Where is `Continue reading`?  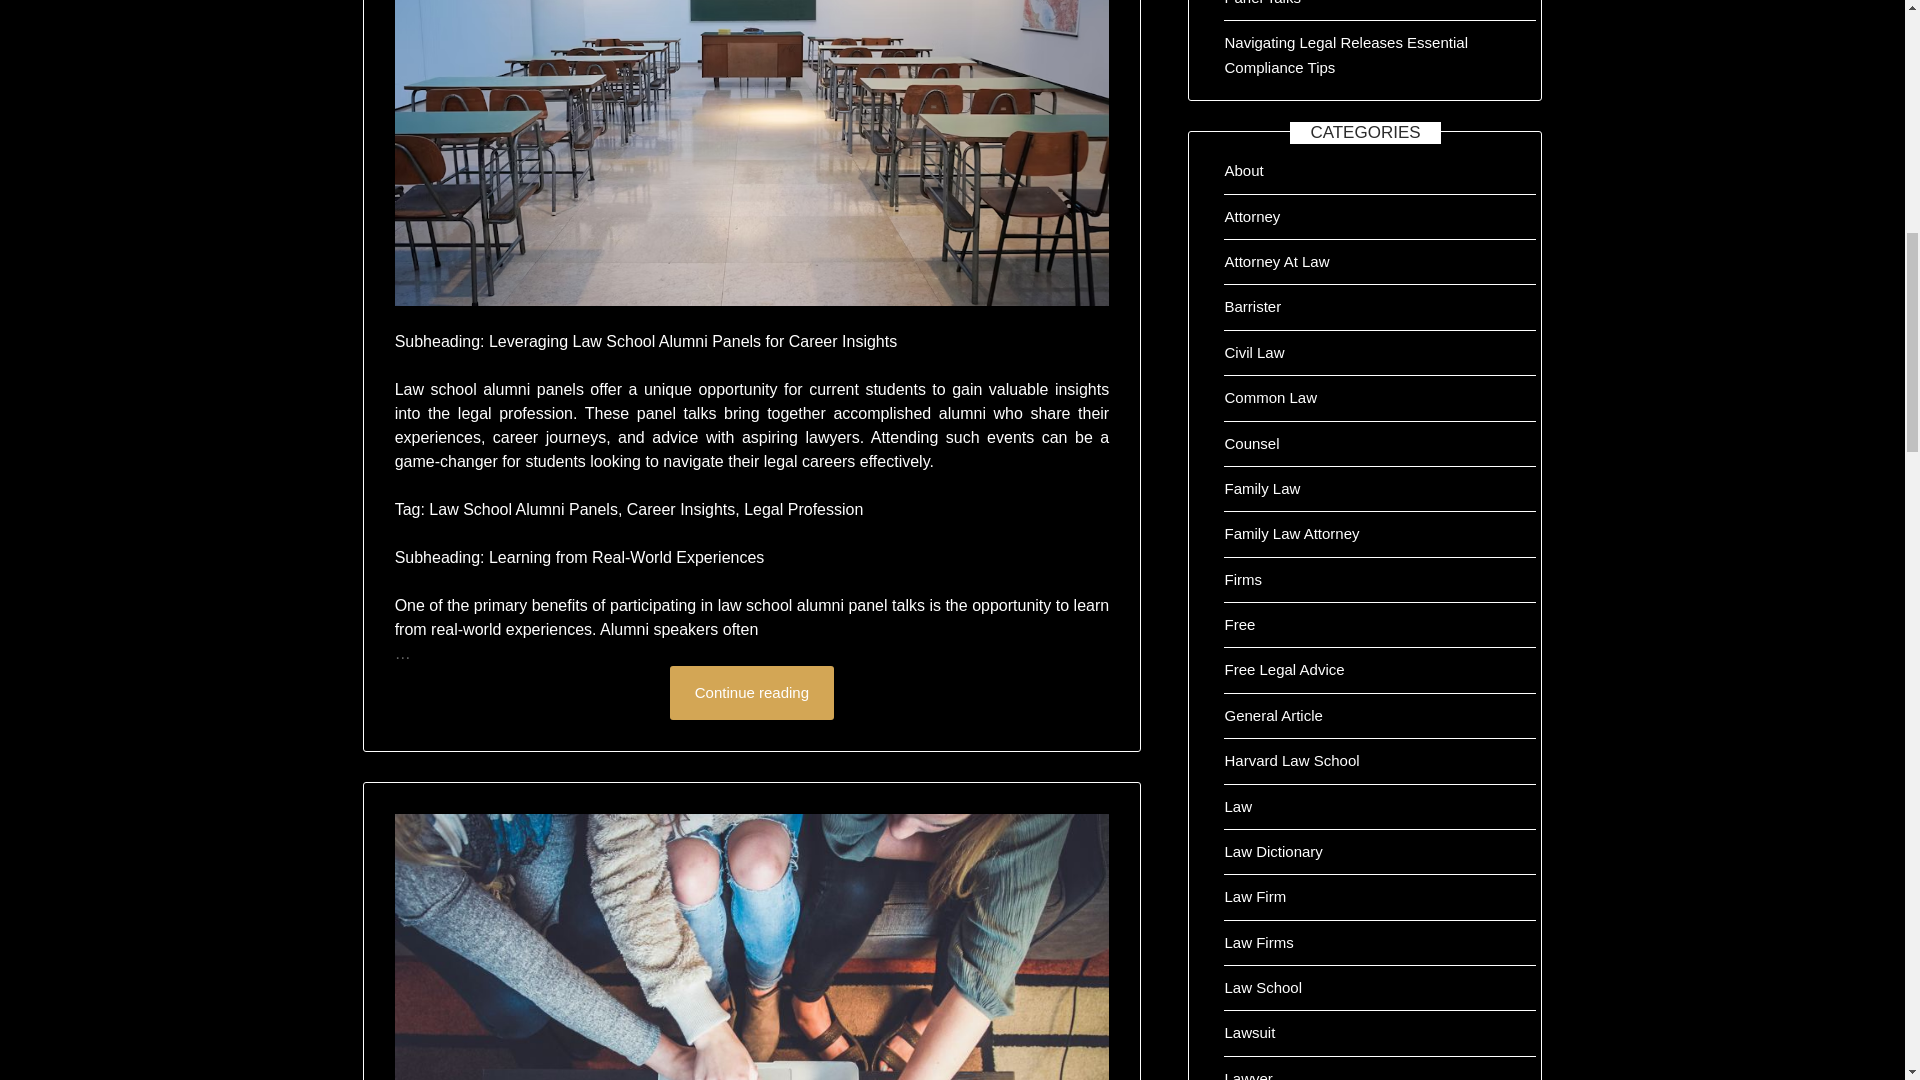
Continue reading is located at coordinates (752, 693).